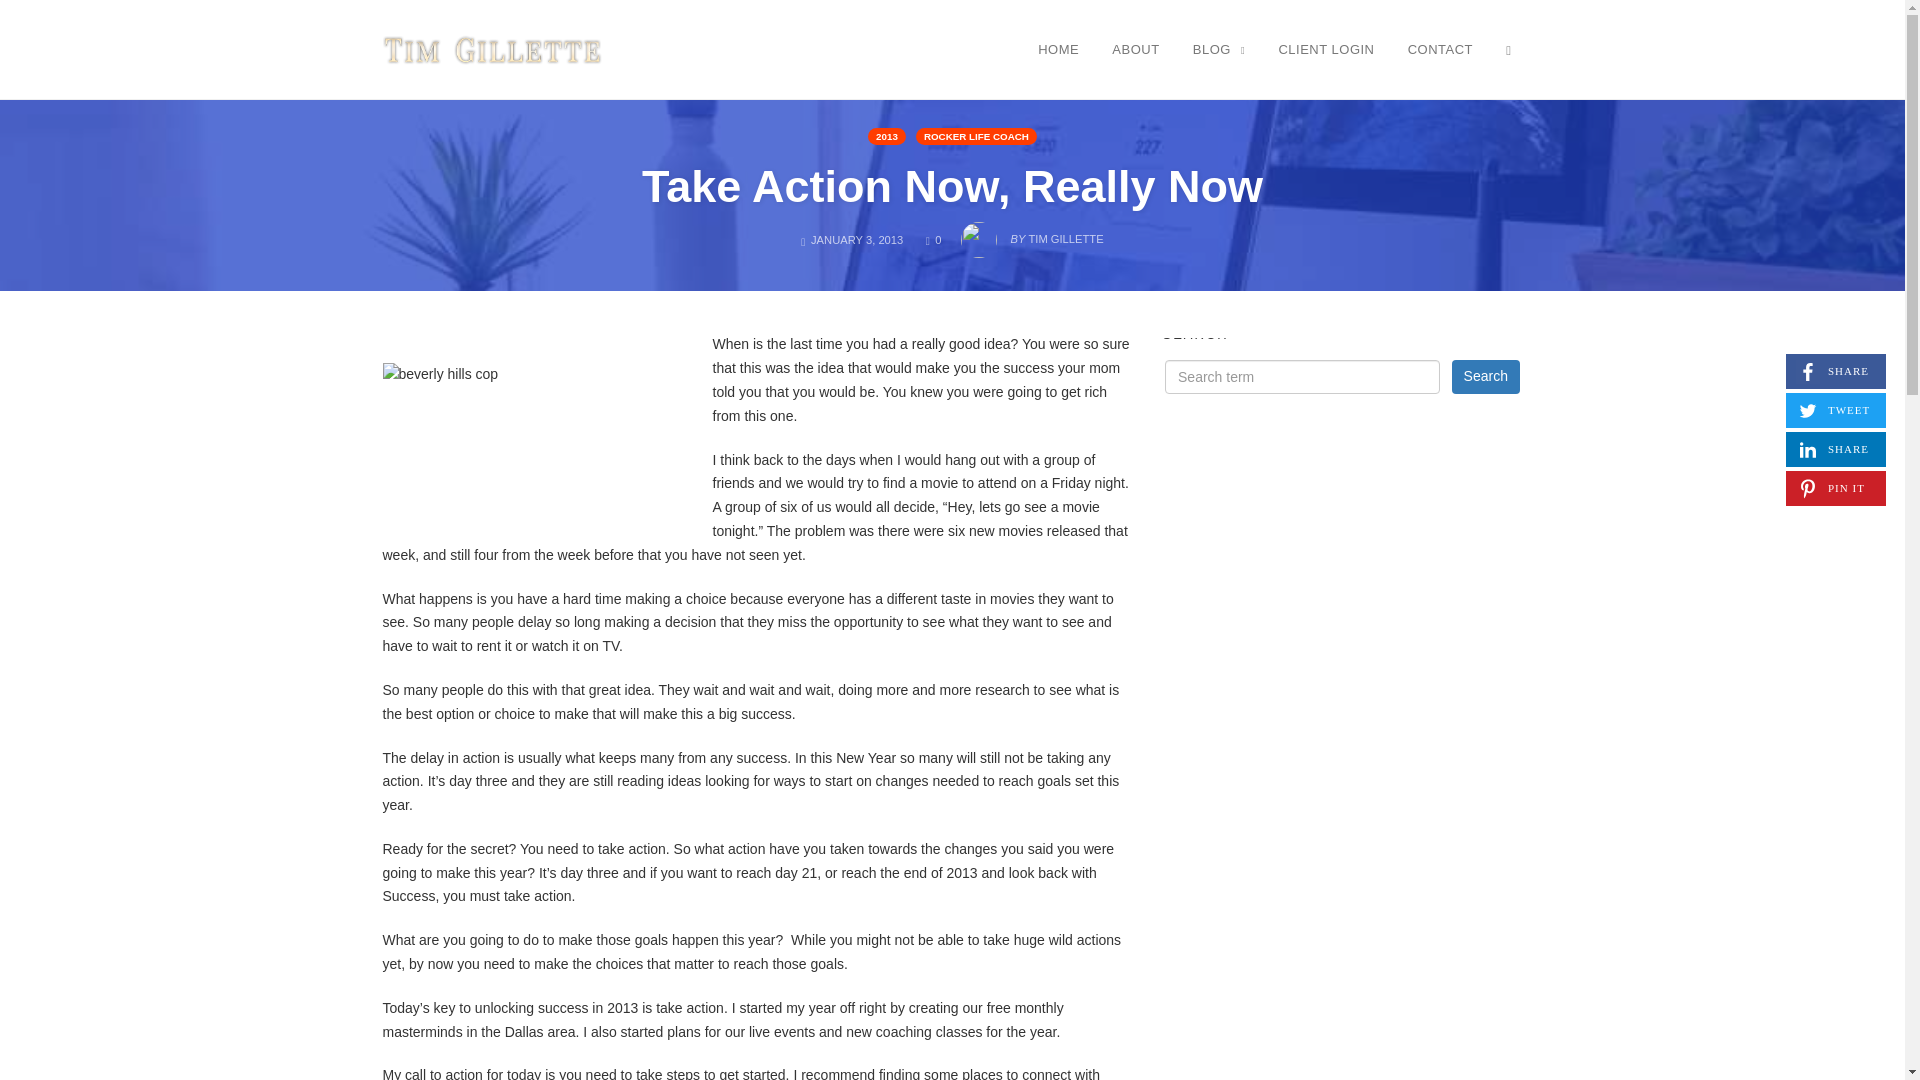  Describe the element at coordinates (1218, 49) in the screenshot. I see `BLOG` at that location.